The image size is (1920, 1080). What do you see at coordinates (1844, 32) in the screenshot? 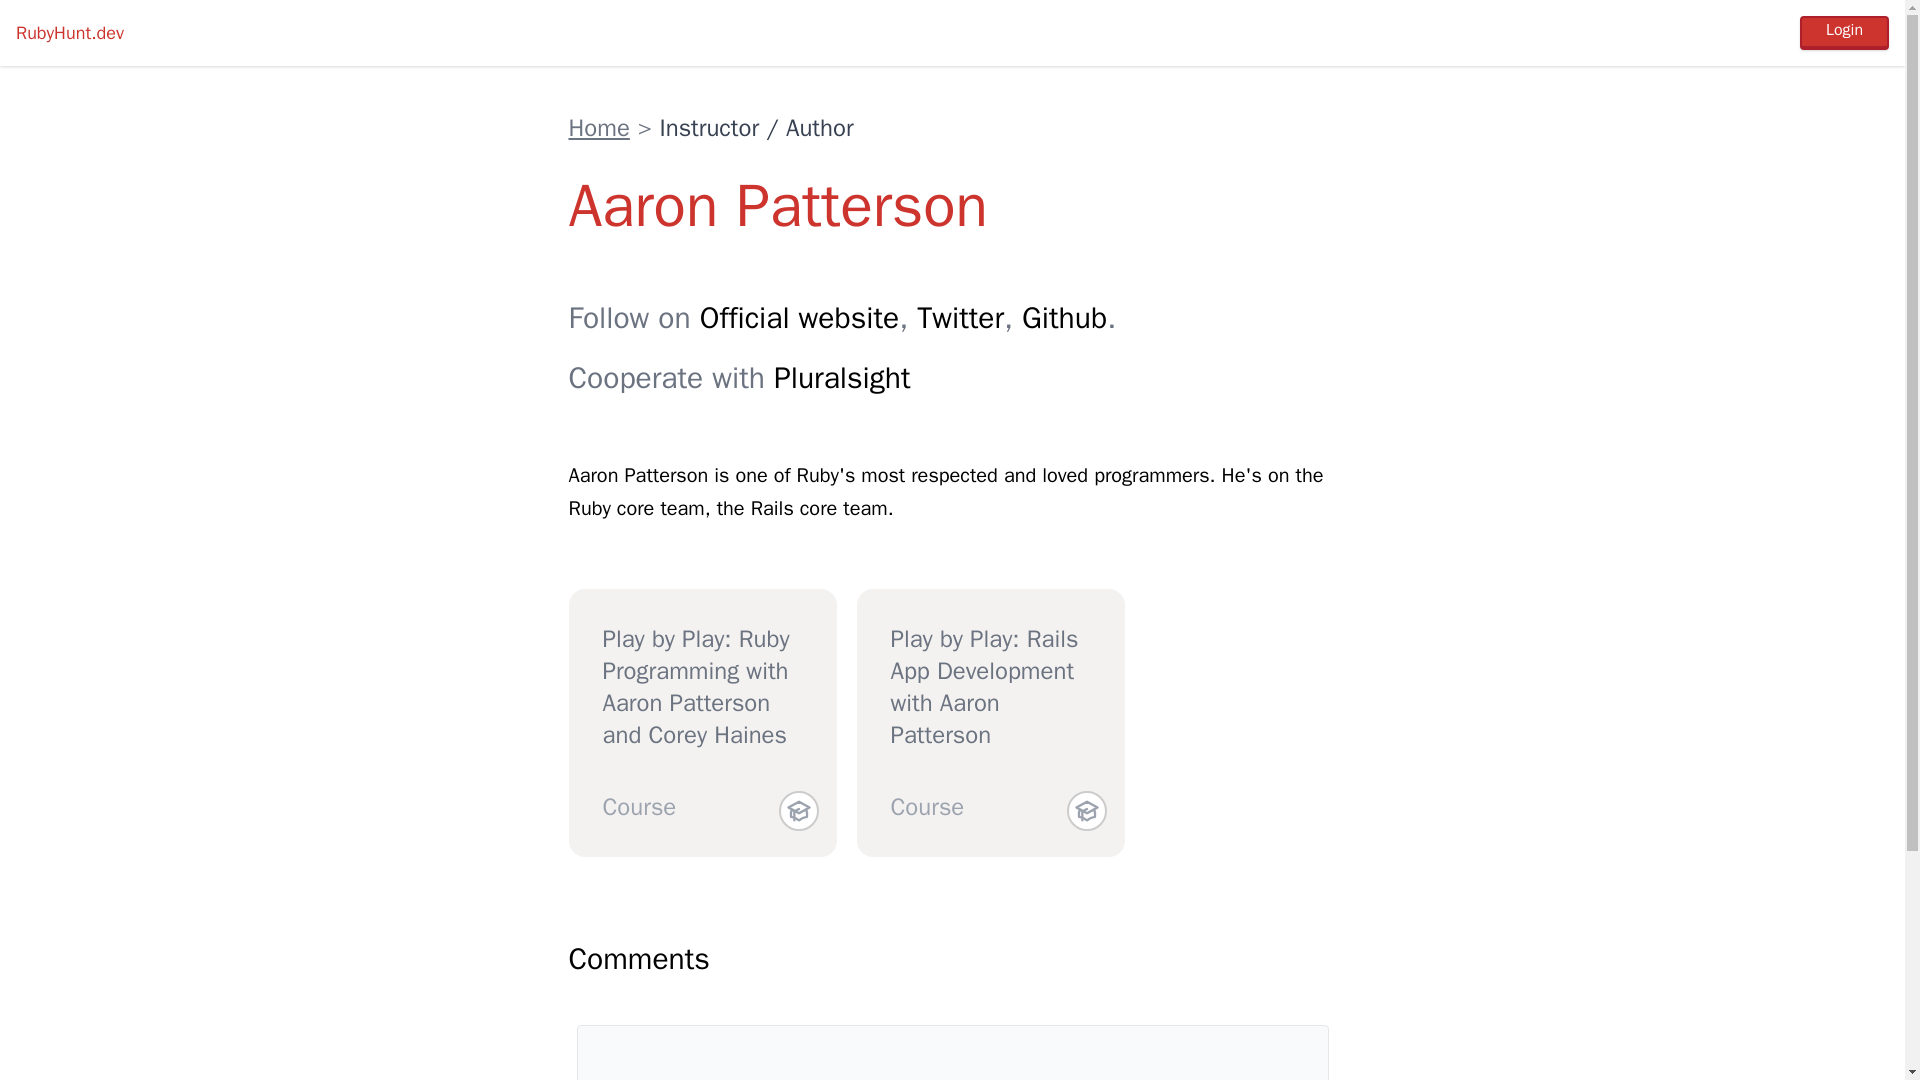
I see `Login` at bounding box center [1844, 32].